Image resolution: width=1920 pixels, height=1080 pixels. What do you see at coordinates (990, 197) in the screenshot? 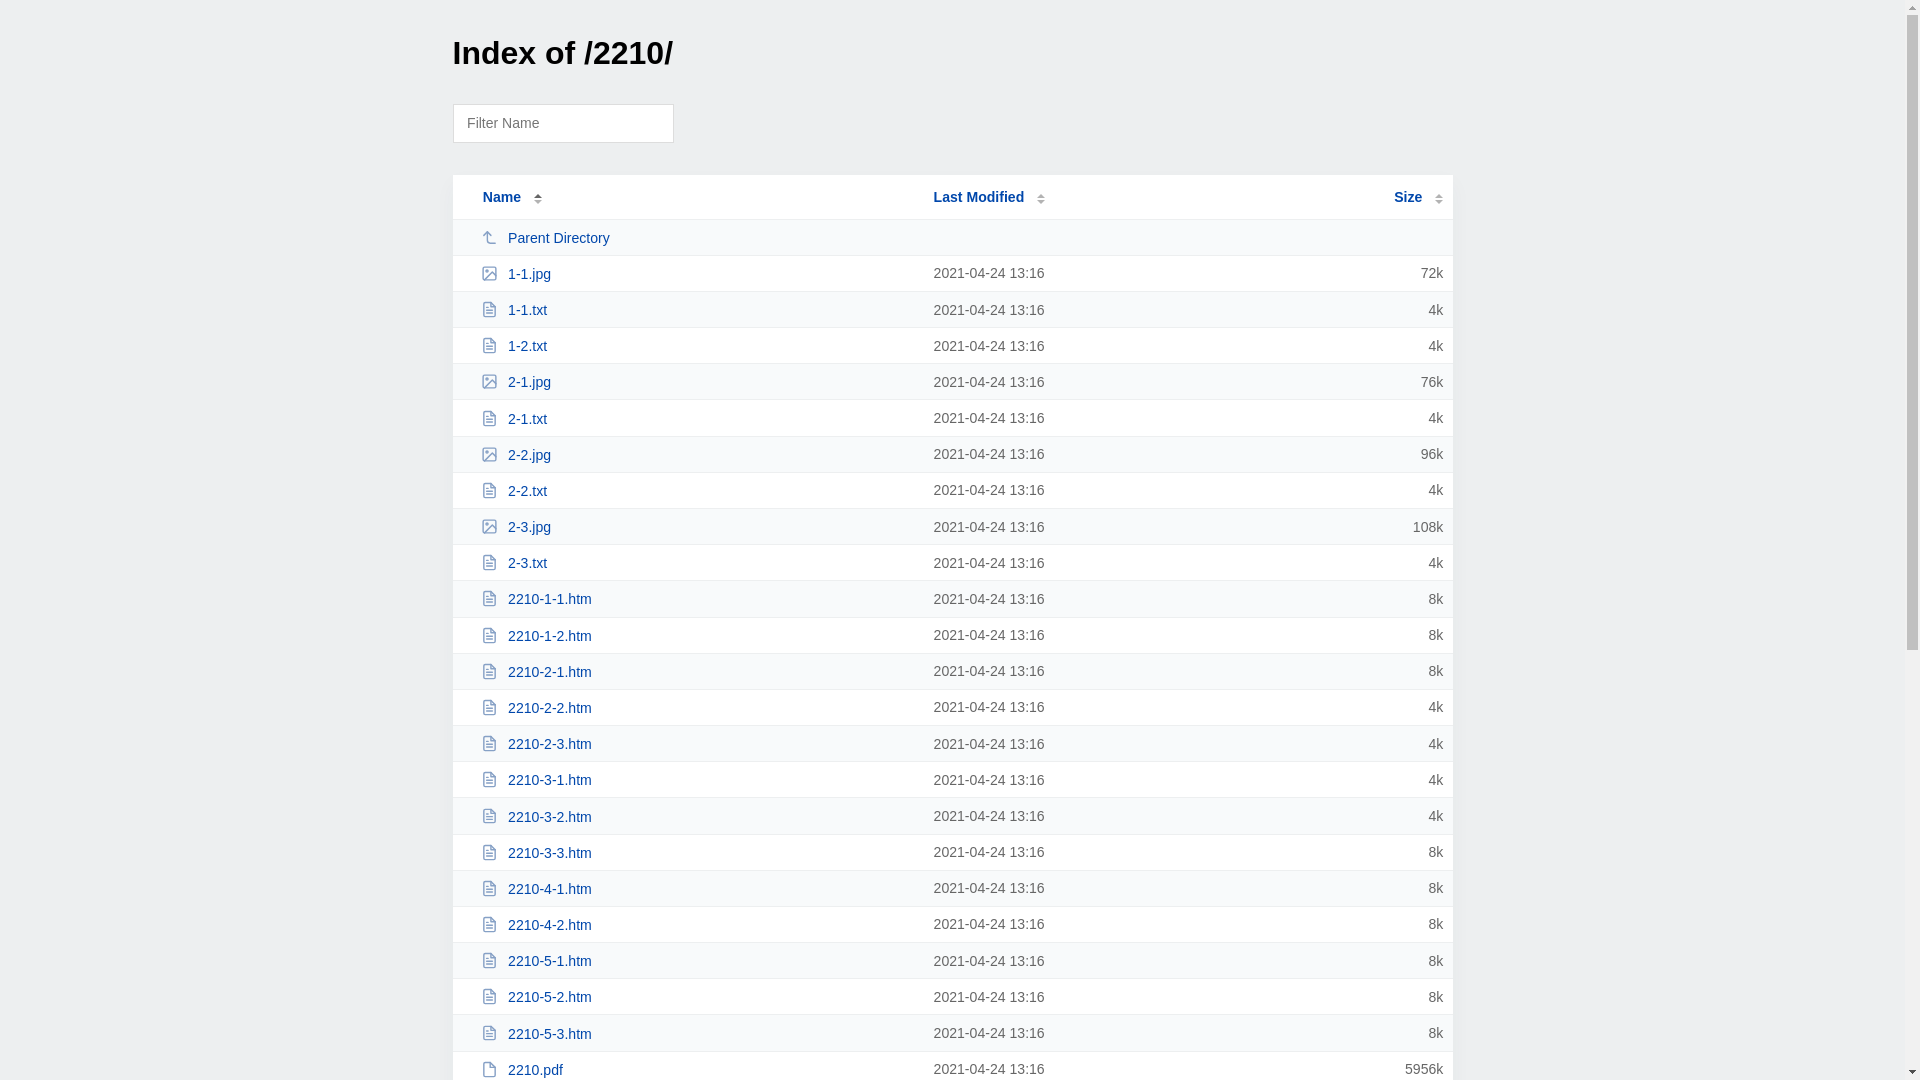
I see `Last Modified` at bounding box center [990, 197].